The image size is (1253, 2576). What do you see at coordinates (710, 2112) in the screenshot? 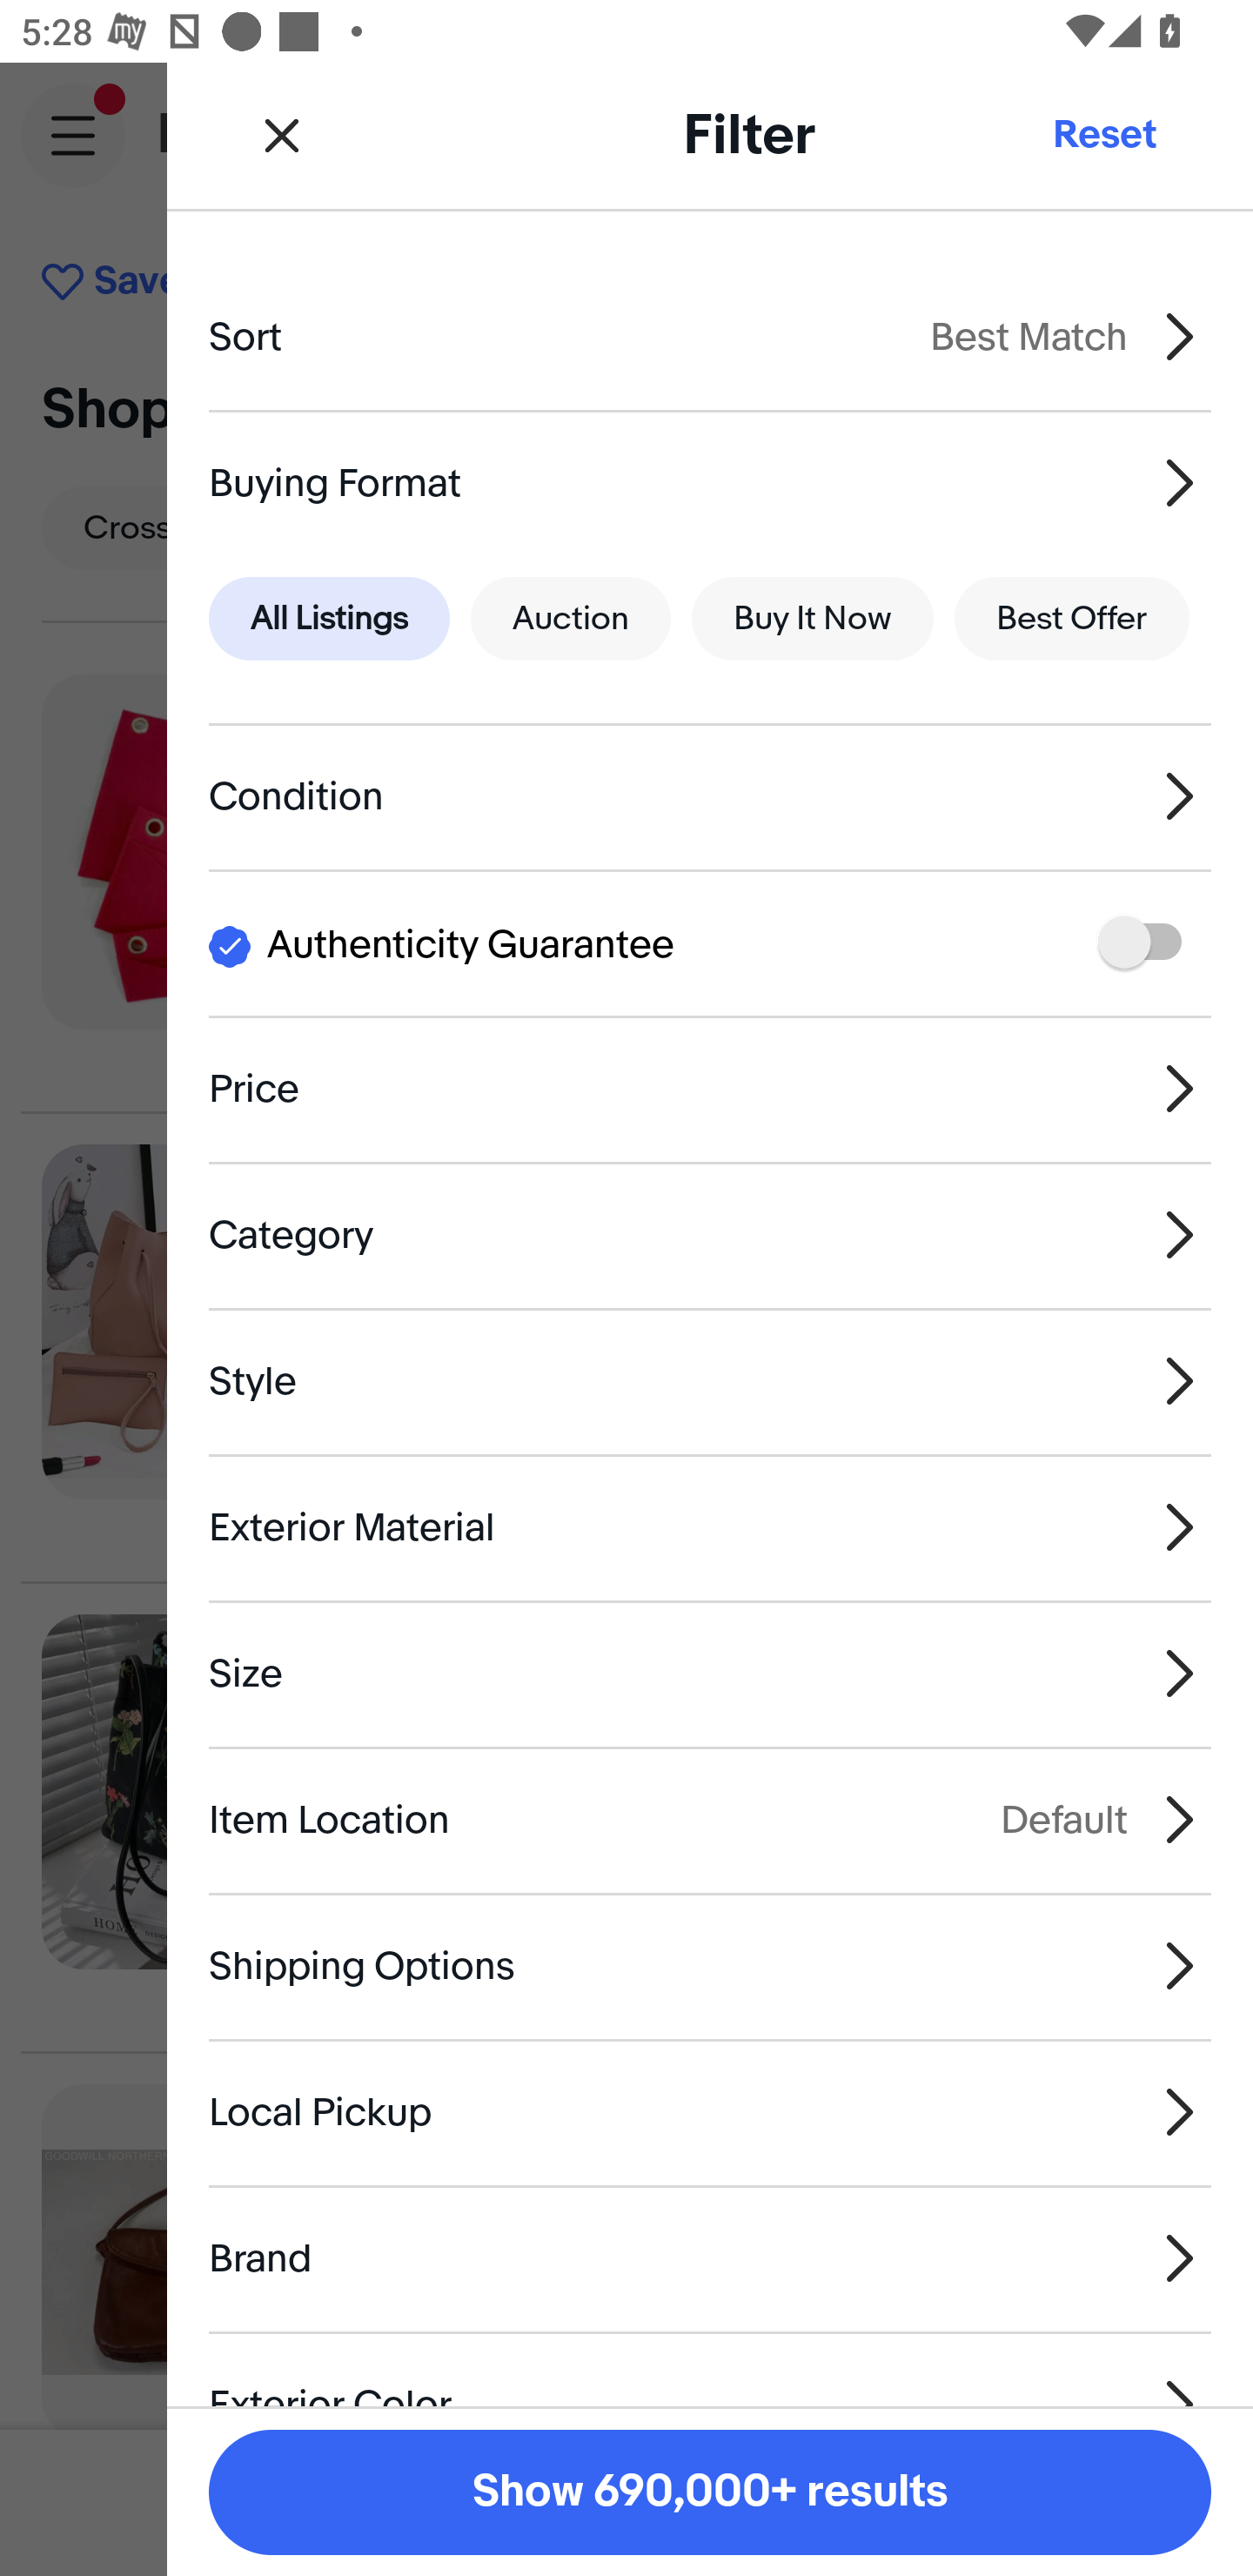
I see `Local Pickup` at bounding box center [710, 2112].